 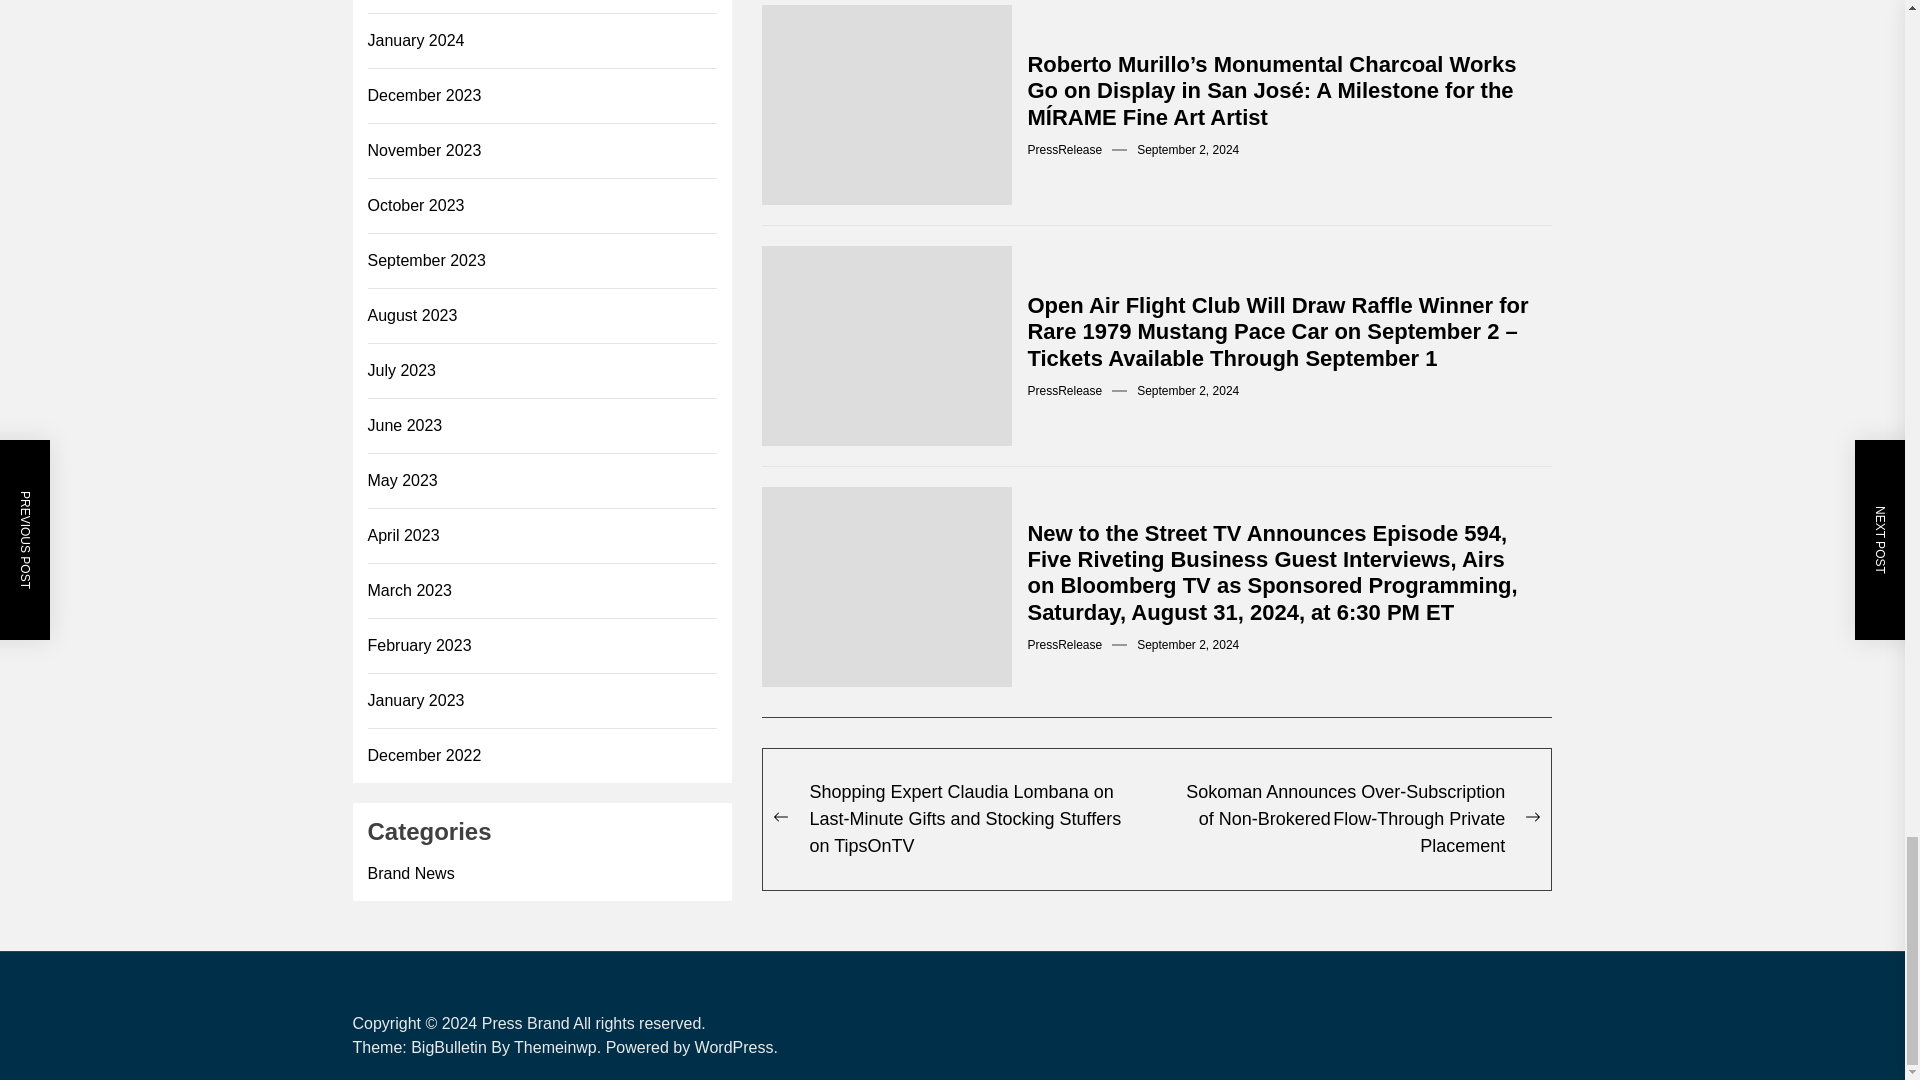 I want to click on Themeinwp, so click(x=560, y=1047).